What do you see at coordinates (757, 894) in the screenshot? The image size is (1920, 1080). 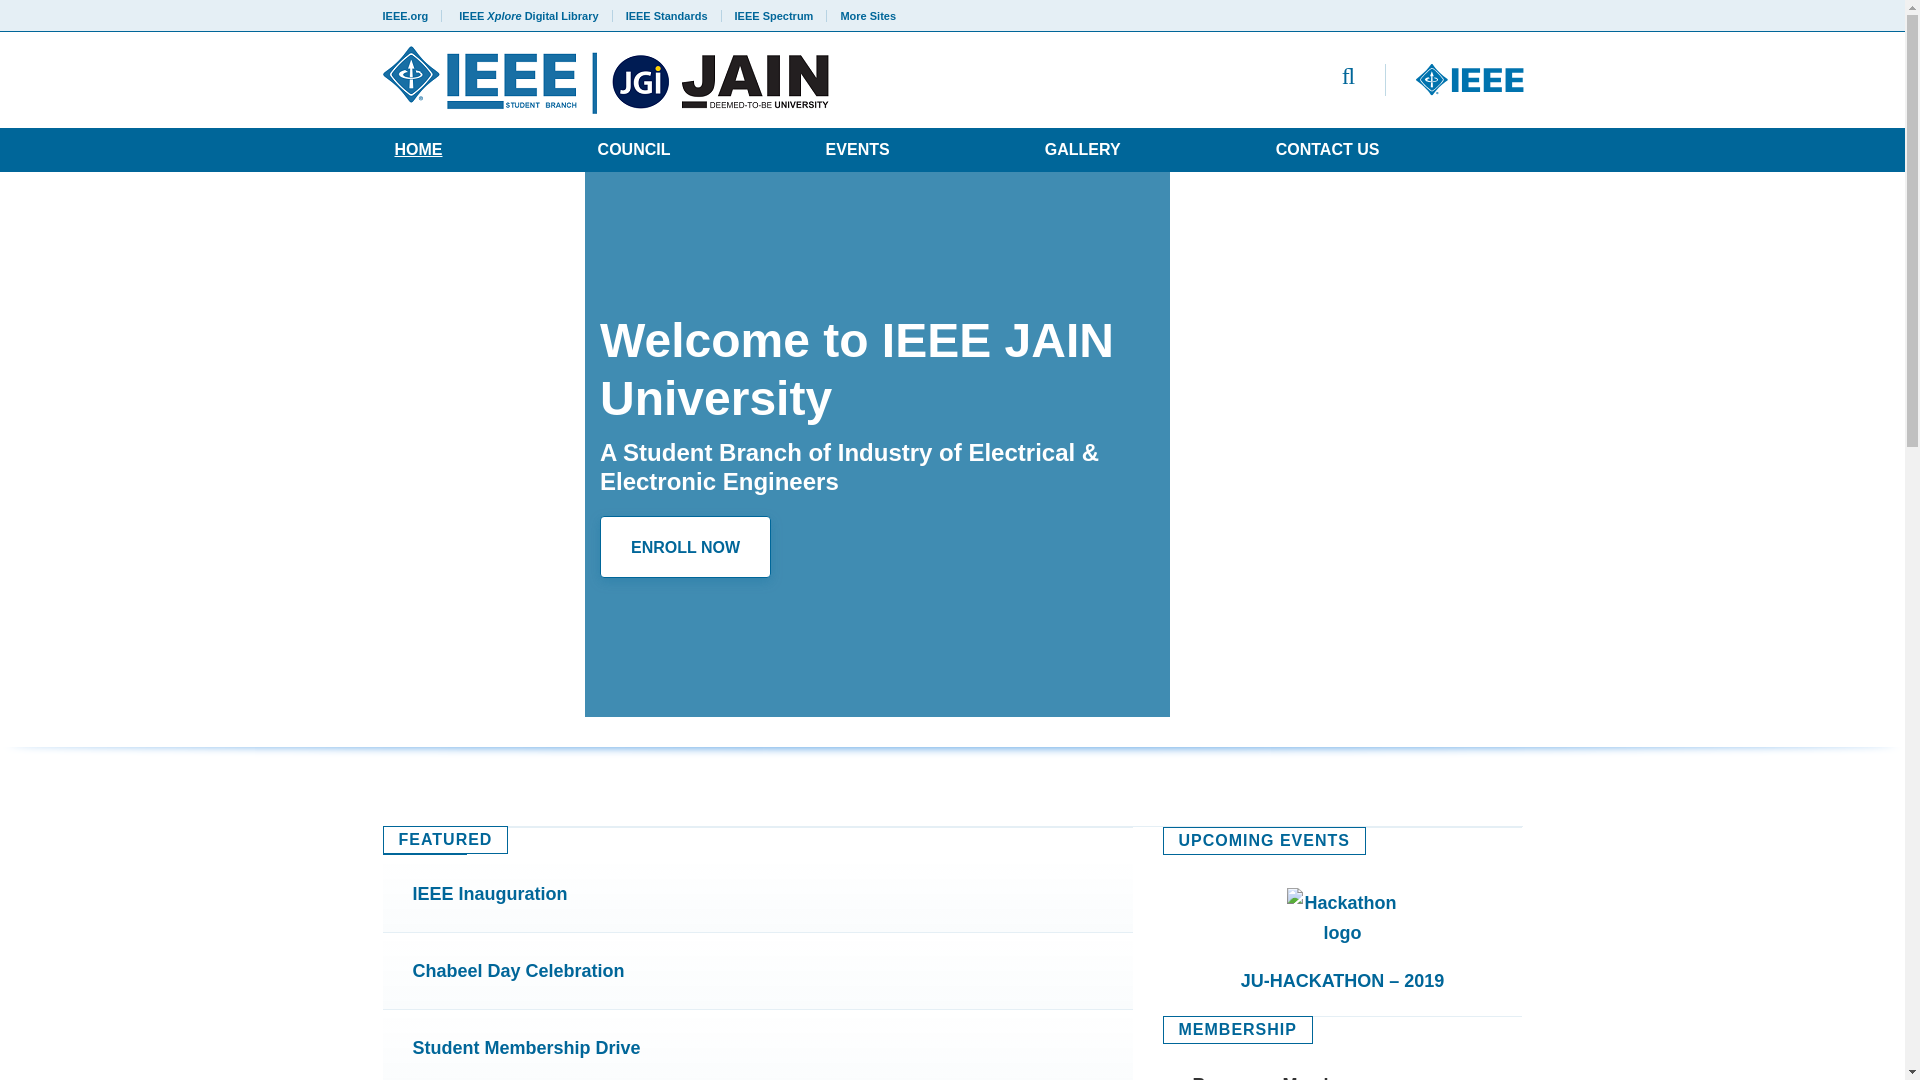 I see `IEEE Inauguration` at bounding box center [757, 894].